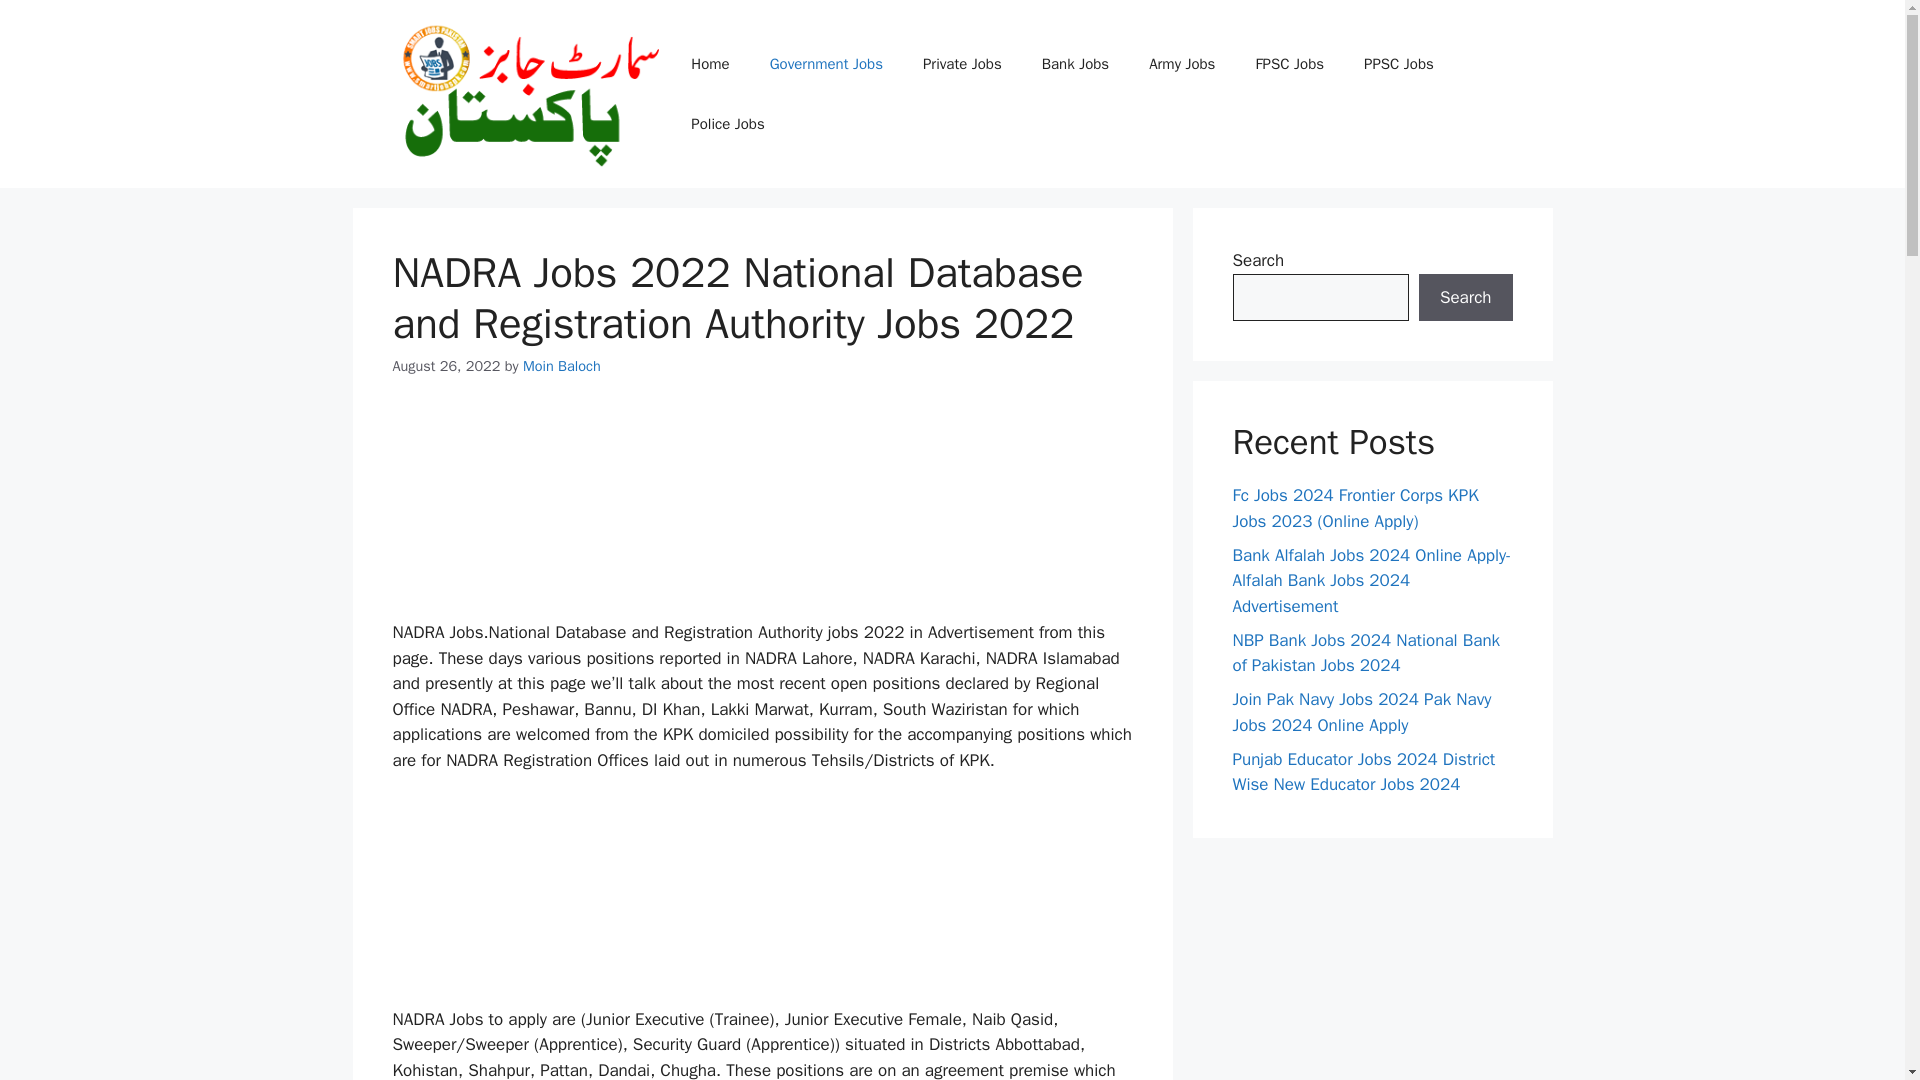 The width and height of the screenshot is (1920, 1080). What do you see at coordinates (1366, 653) in the screenshot?
I see `NBP Bank Jobs 2024 National Bank of Pakistan Jobs 2024` at bounding box center [1366, 653].